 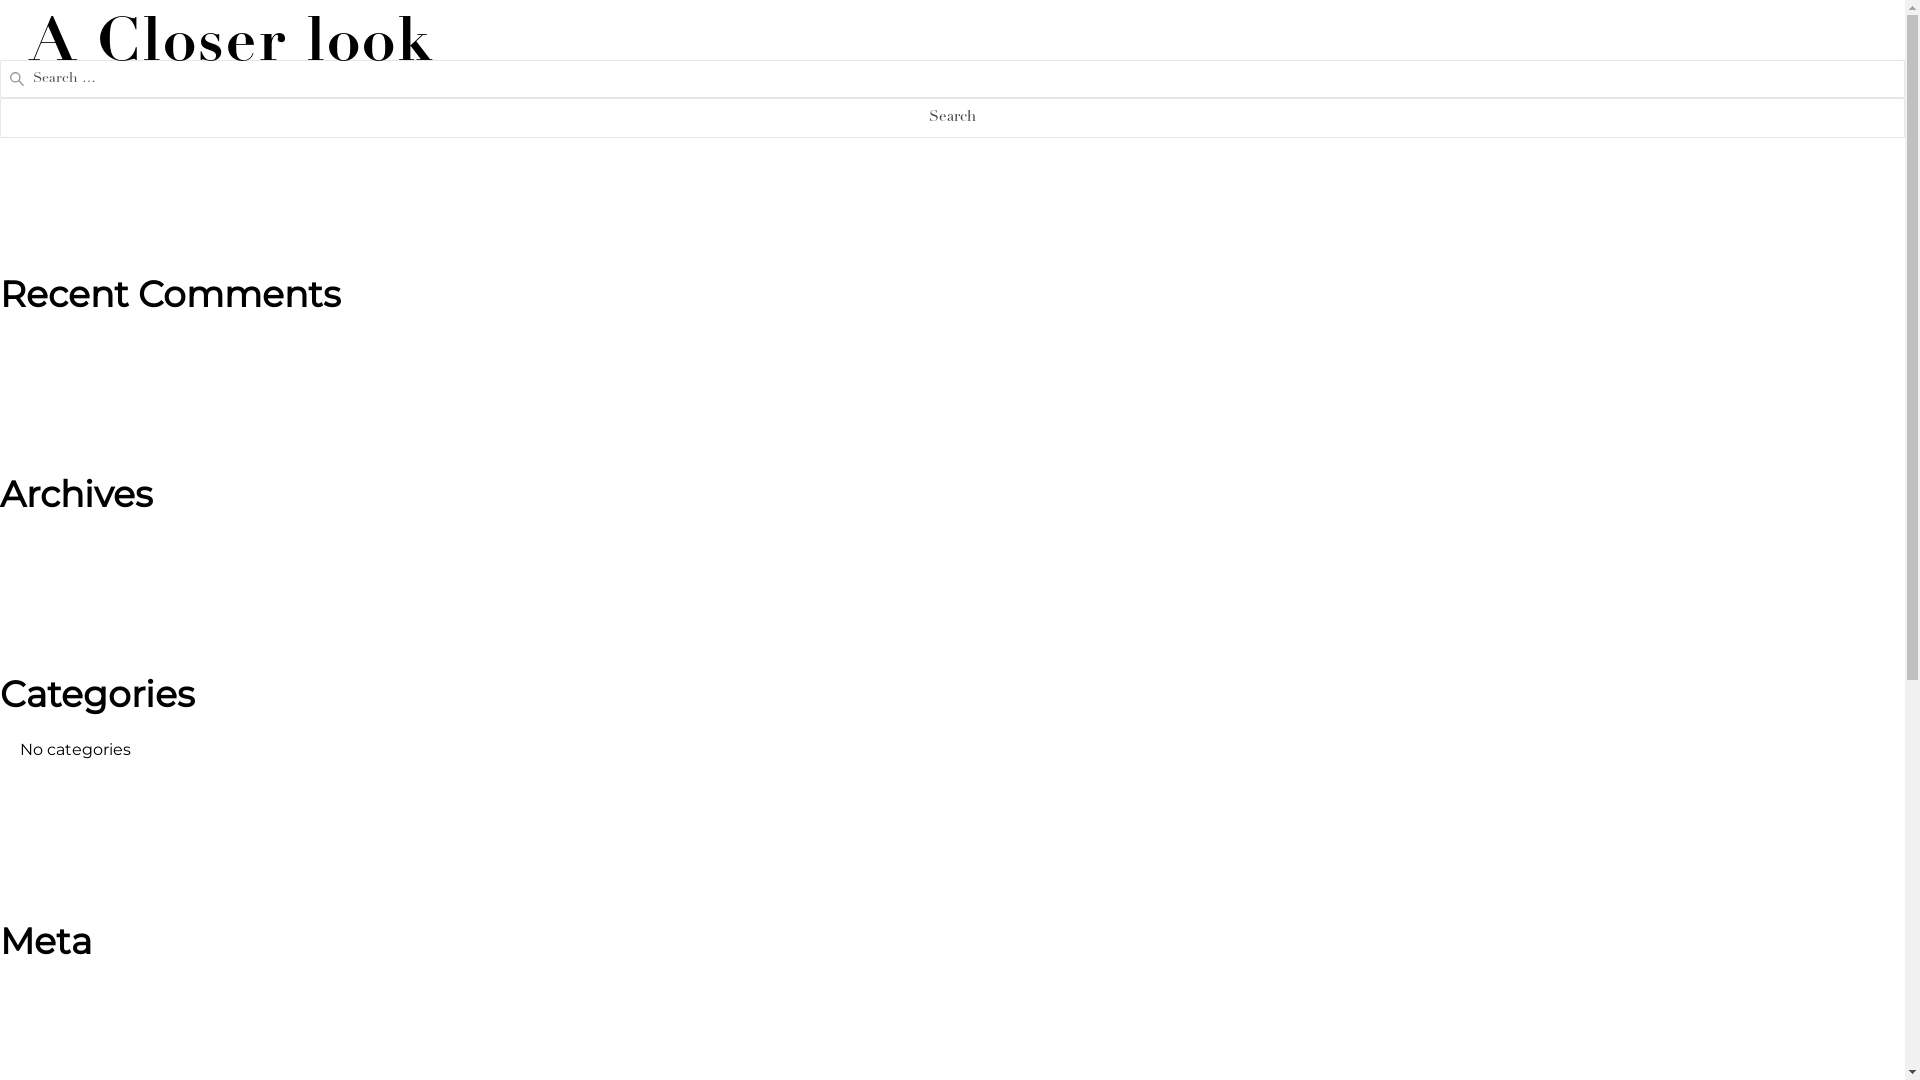 I want to click on Gallery, so click(x=1144, y=44).